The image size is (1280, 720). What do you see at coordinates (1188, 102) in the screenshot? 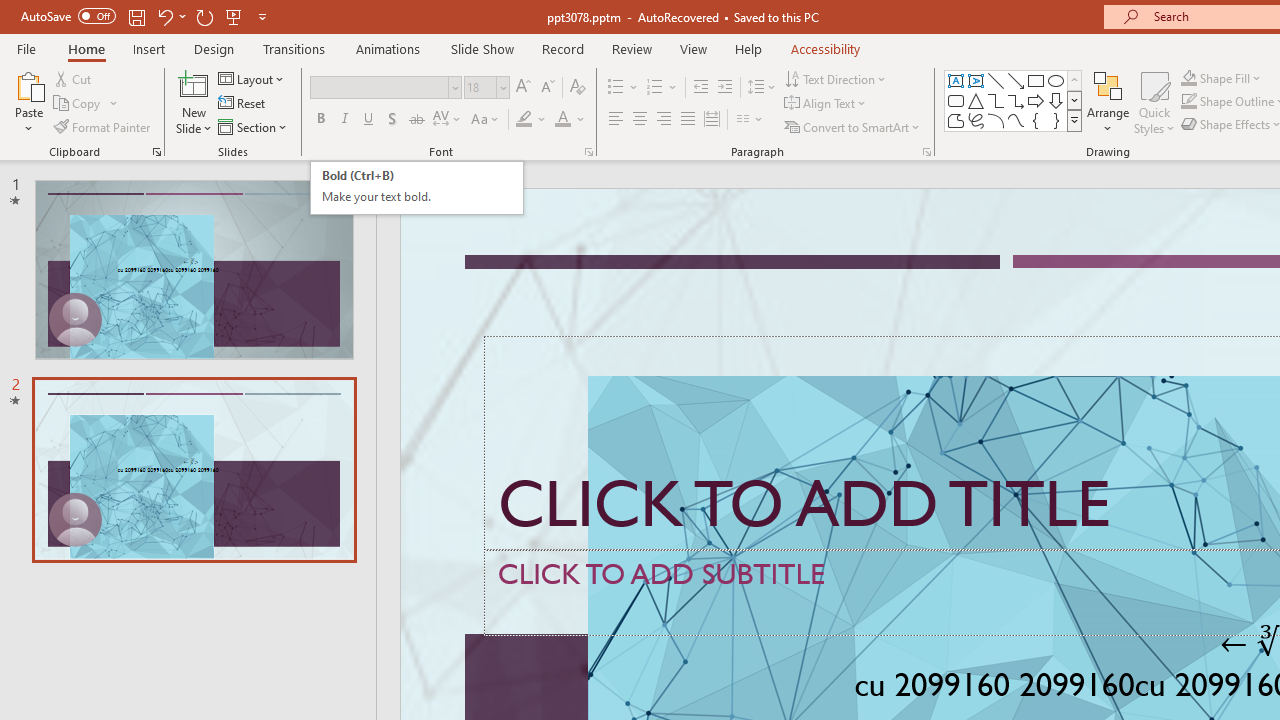
I see `Shape Outline Green, Accent 1` at bounding box center [1188, 102].